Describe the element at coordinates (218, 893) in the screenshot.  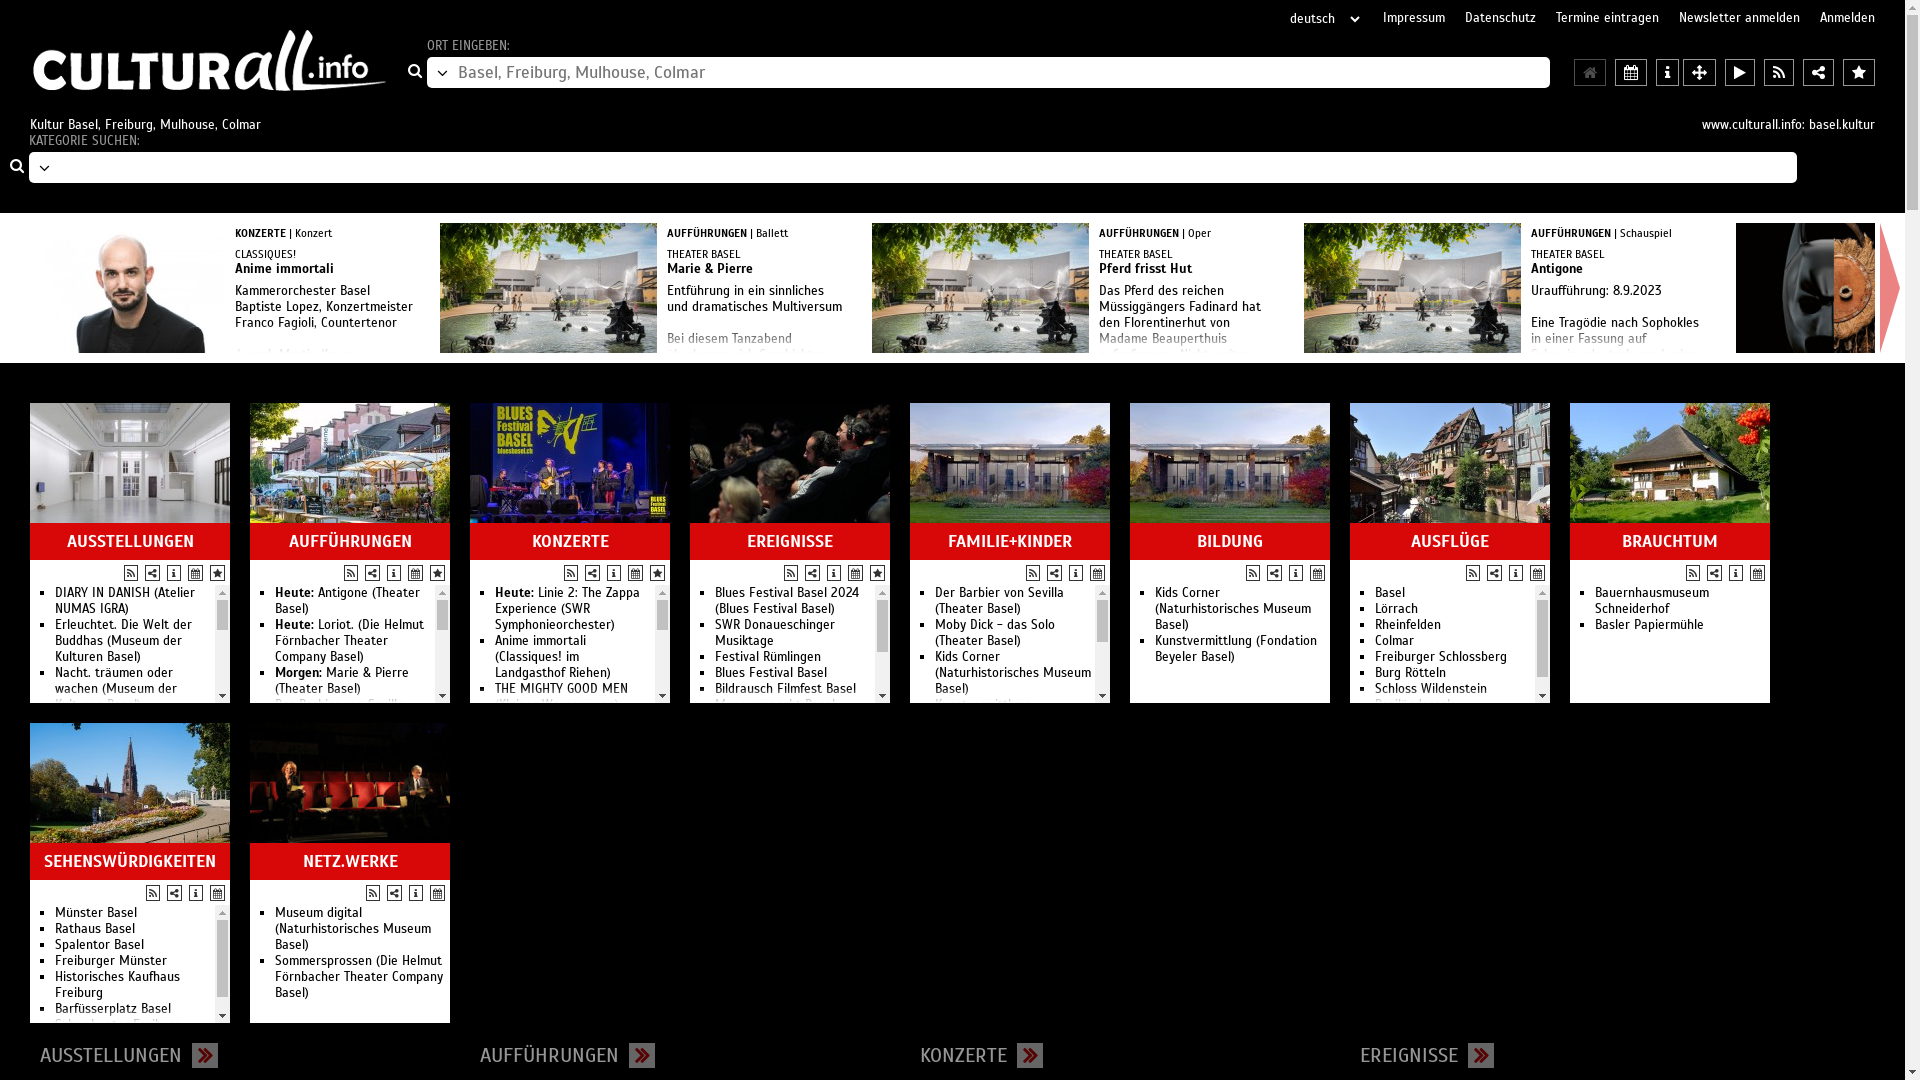
I see `Terminsuche` at that location.